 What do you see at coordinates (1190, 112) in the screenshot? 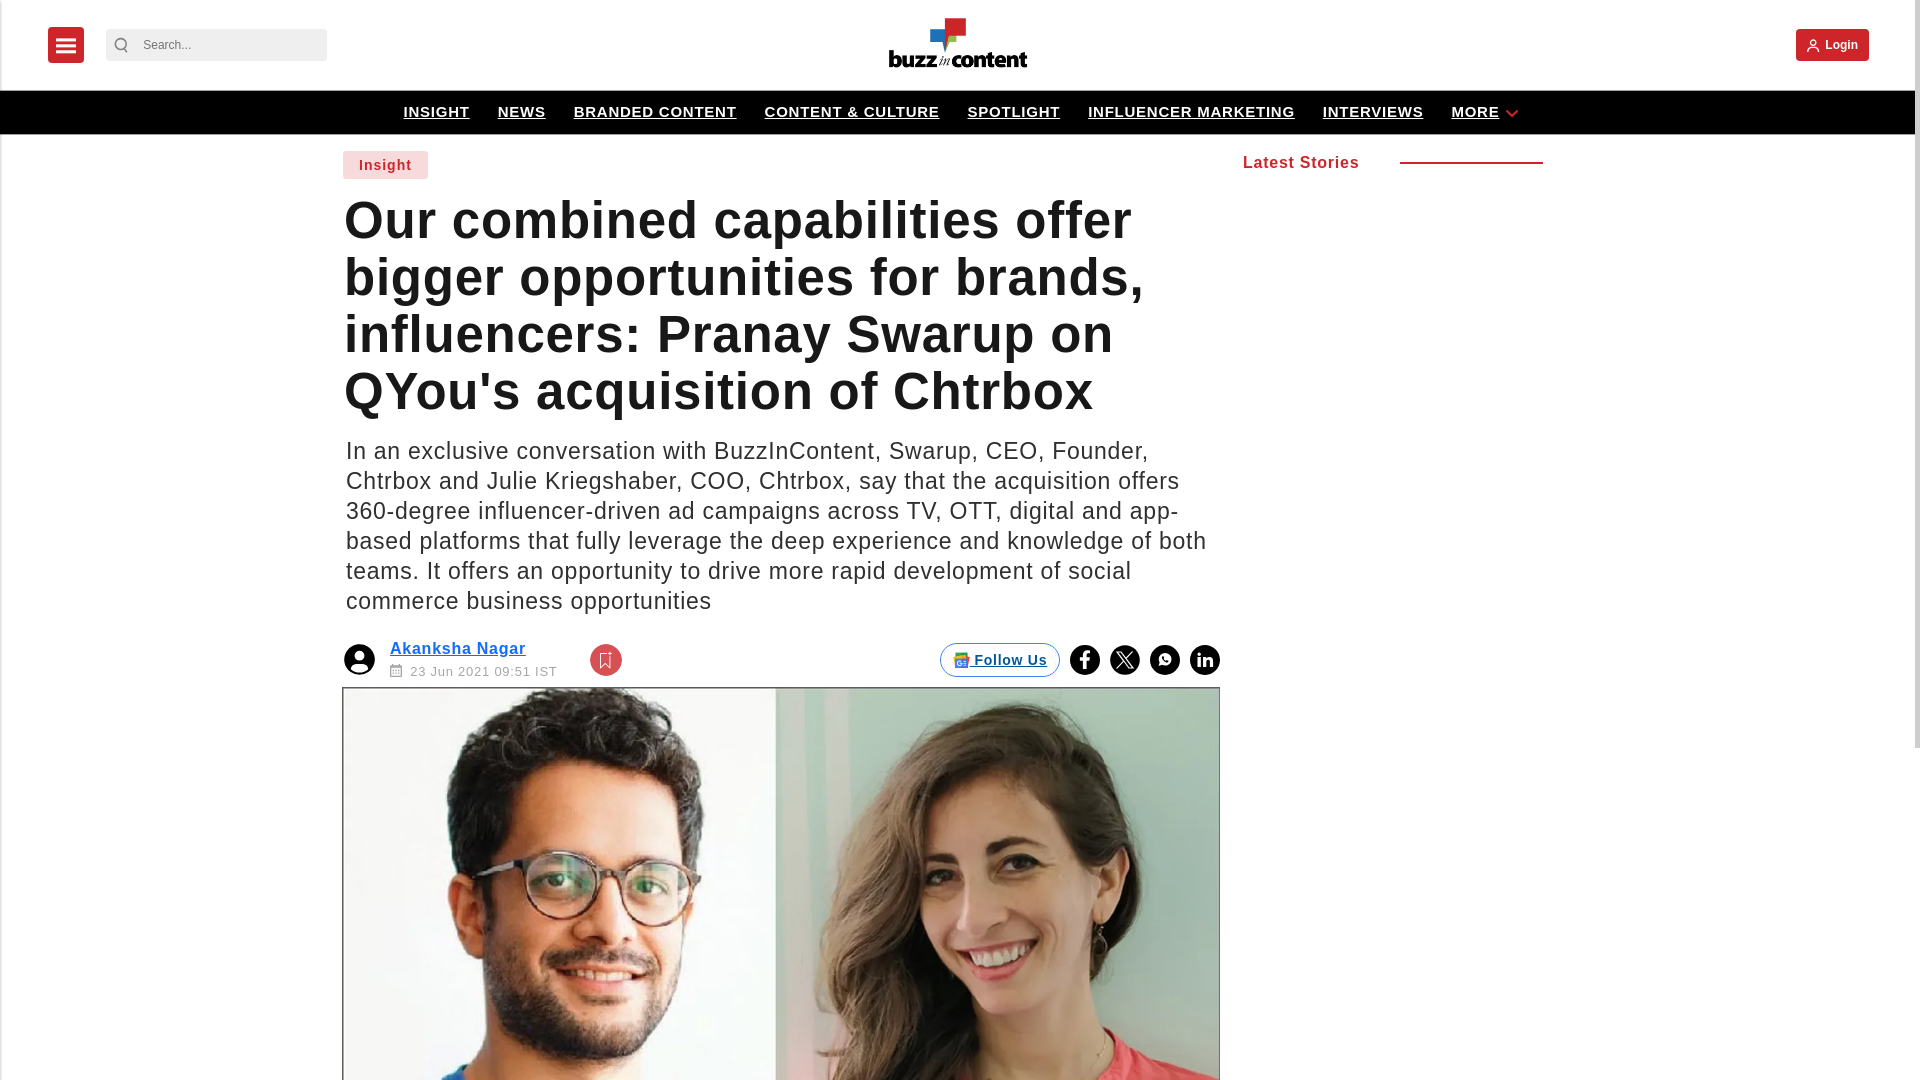
I see `INFLUENCER MARKETING` at bounding box center [1190, 112].